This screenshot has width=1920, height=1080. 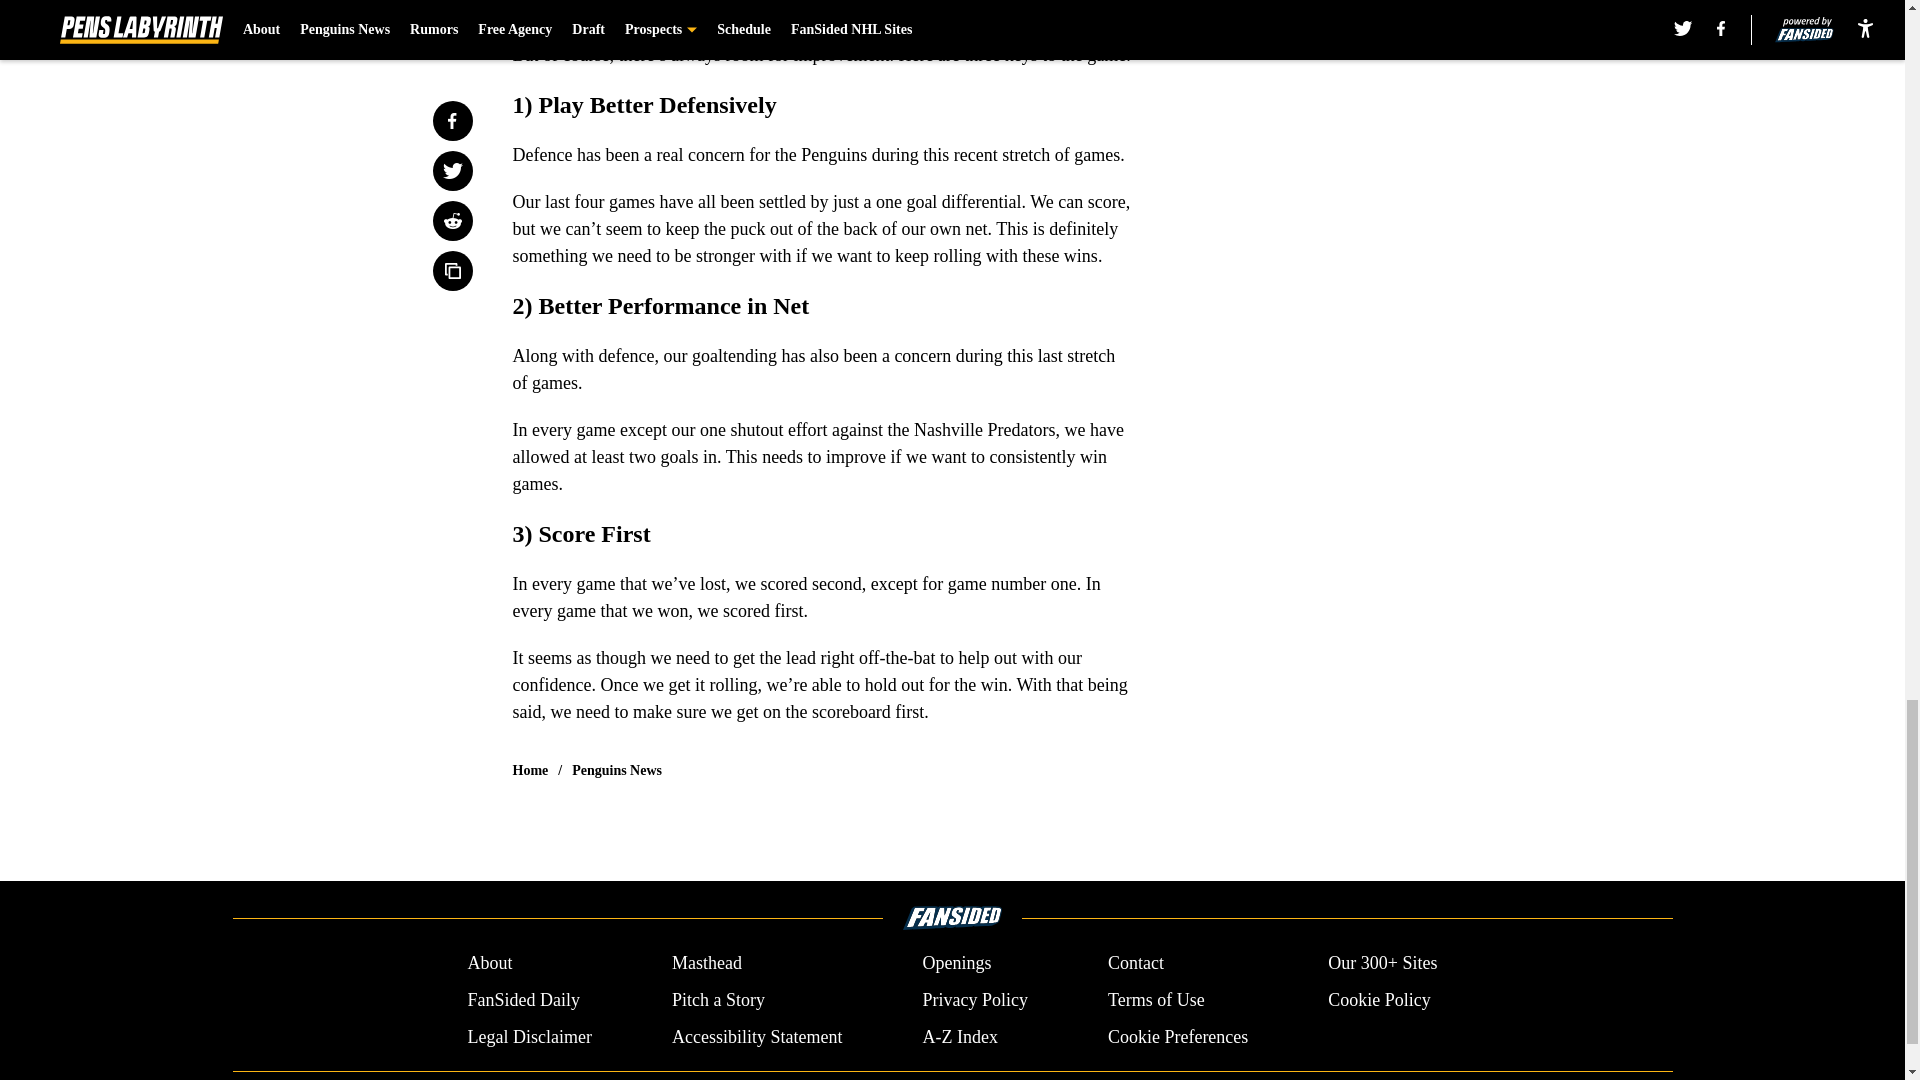 I want to click on Pitch a Story, so click(x=718, y=1000).